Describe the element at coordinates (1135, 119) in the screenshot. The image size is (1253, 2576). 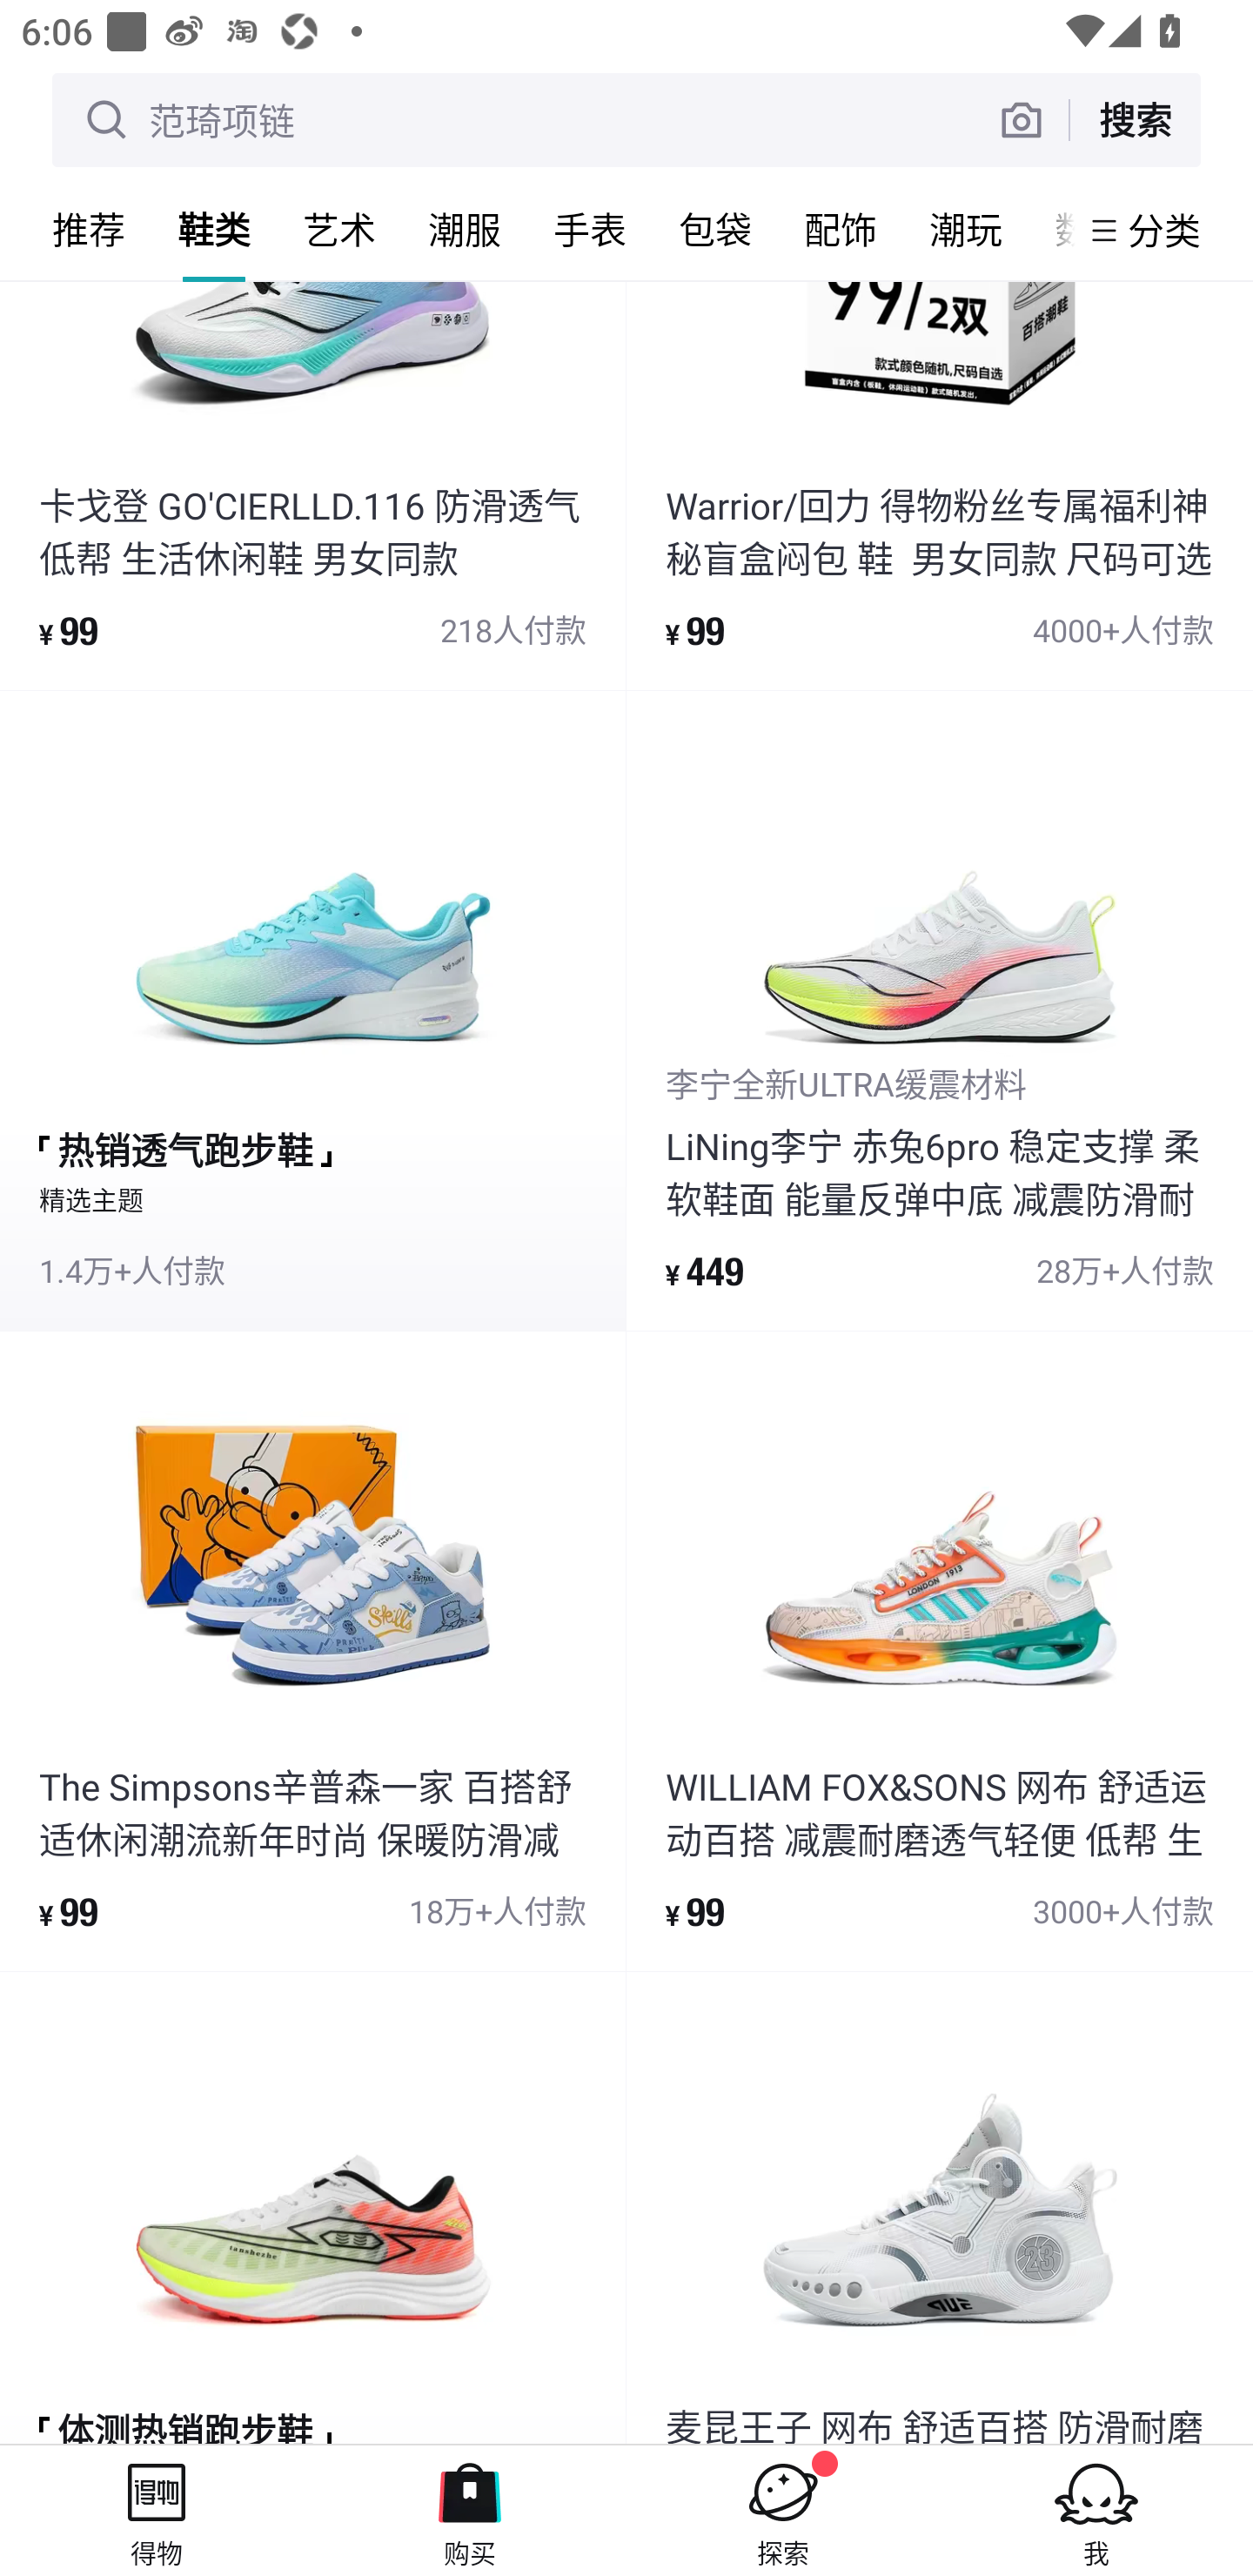
I see `搜索` at that location.